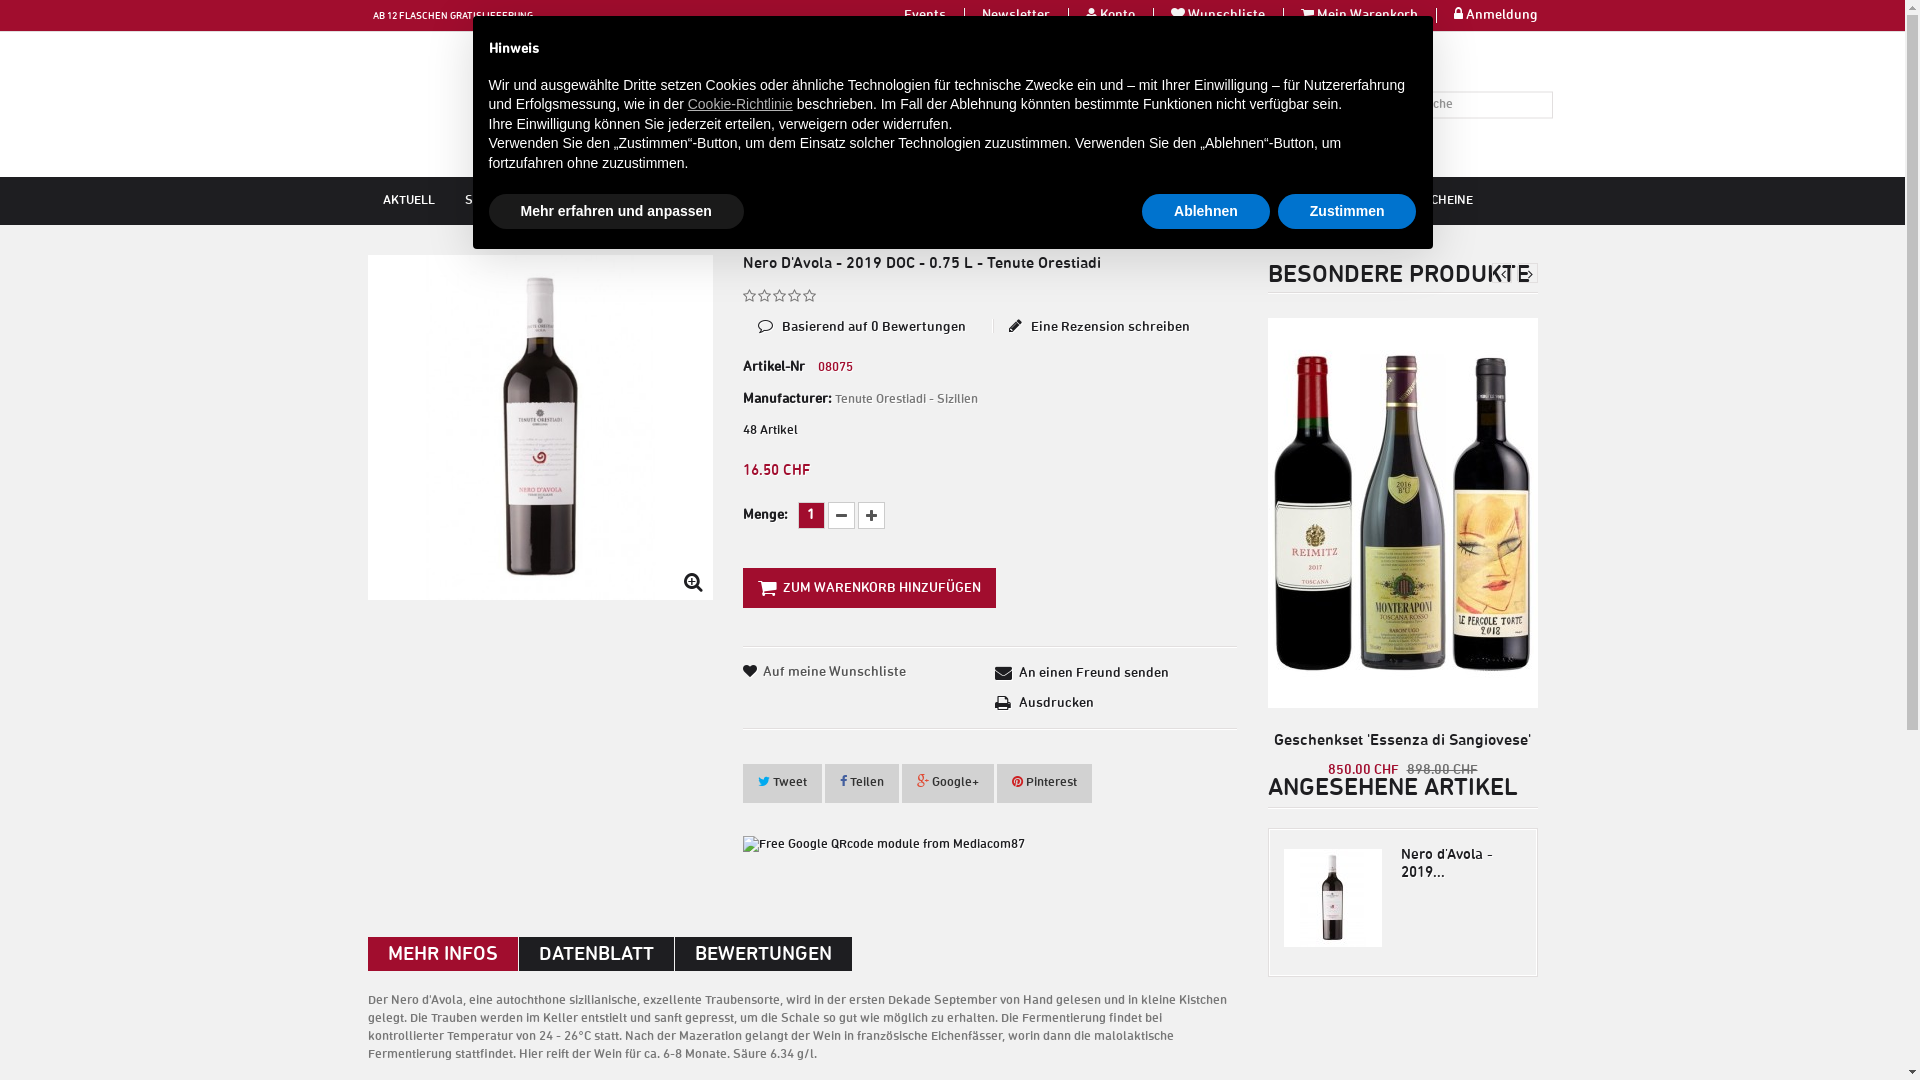 Image resolution: width=1920 pixels, height=1080 pixels. I want to click on DATENBLATT, so click(596, 954).